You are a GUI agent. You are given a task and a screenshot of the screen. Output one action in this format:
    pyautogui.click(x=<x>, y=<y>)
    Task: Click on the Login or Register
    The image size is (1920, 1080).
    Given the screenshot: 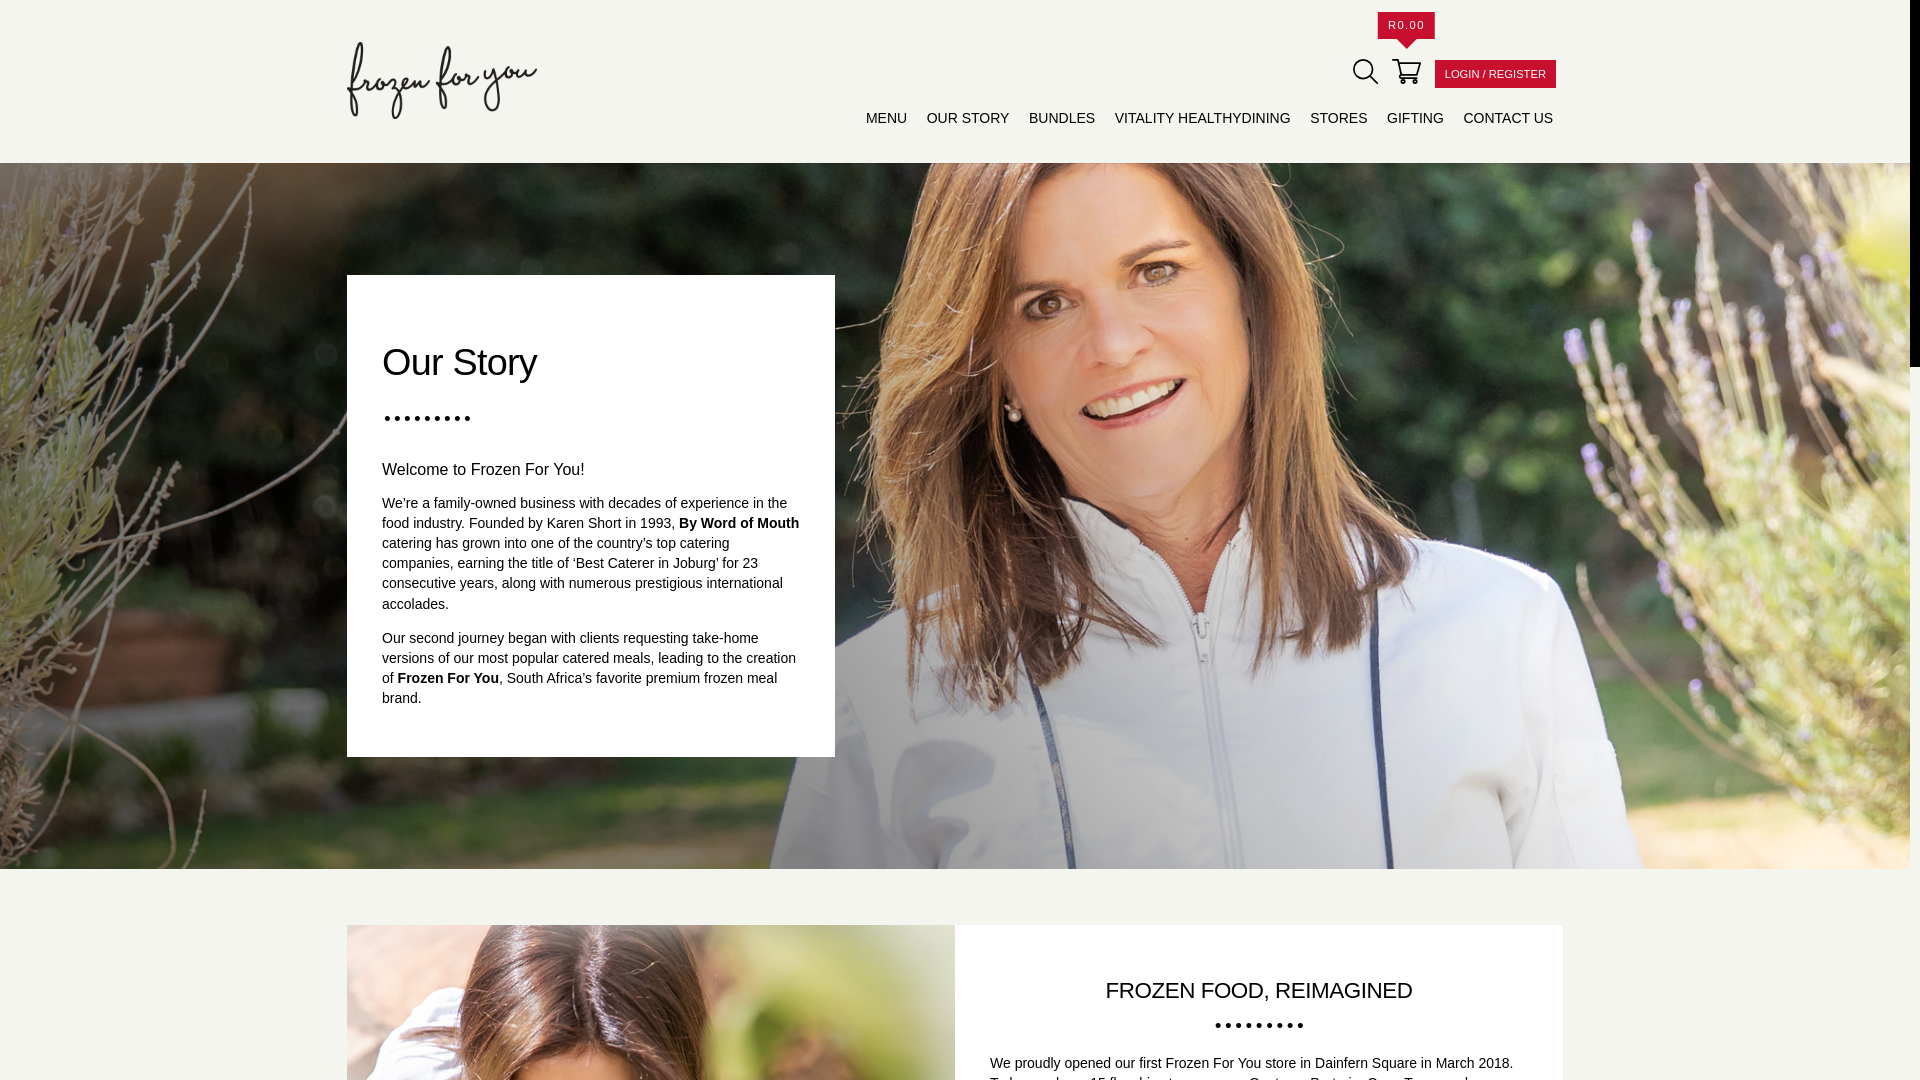 What is the action you would take?
    pyautogui.click(x=1494, y=74)
    